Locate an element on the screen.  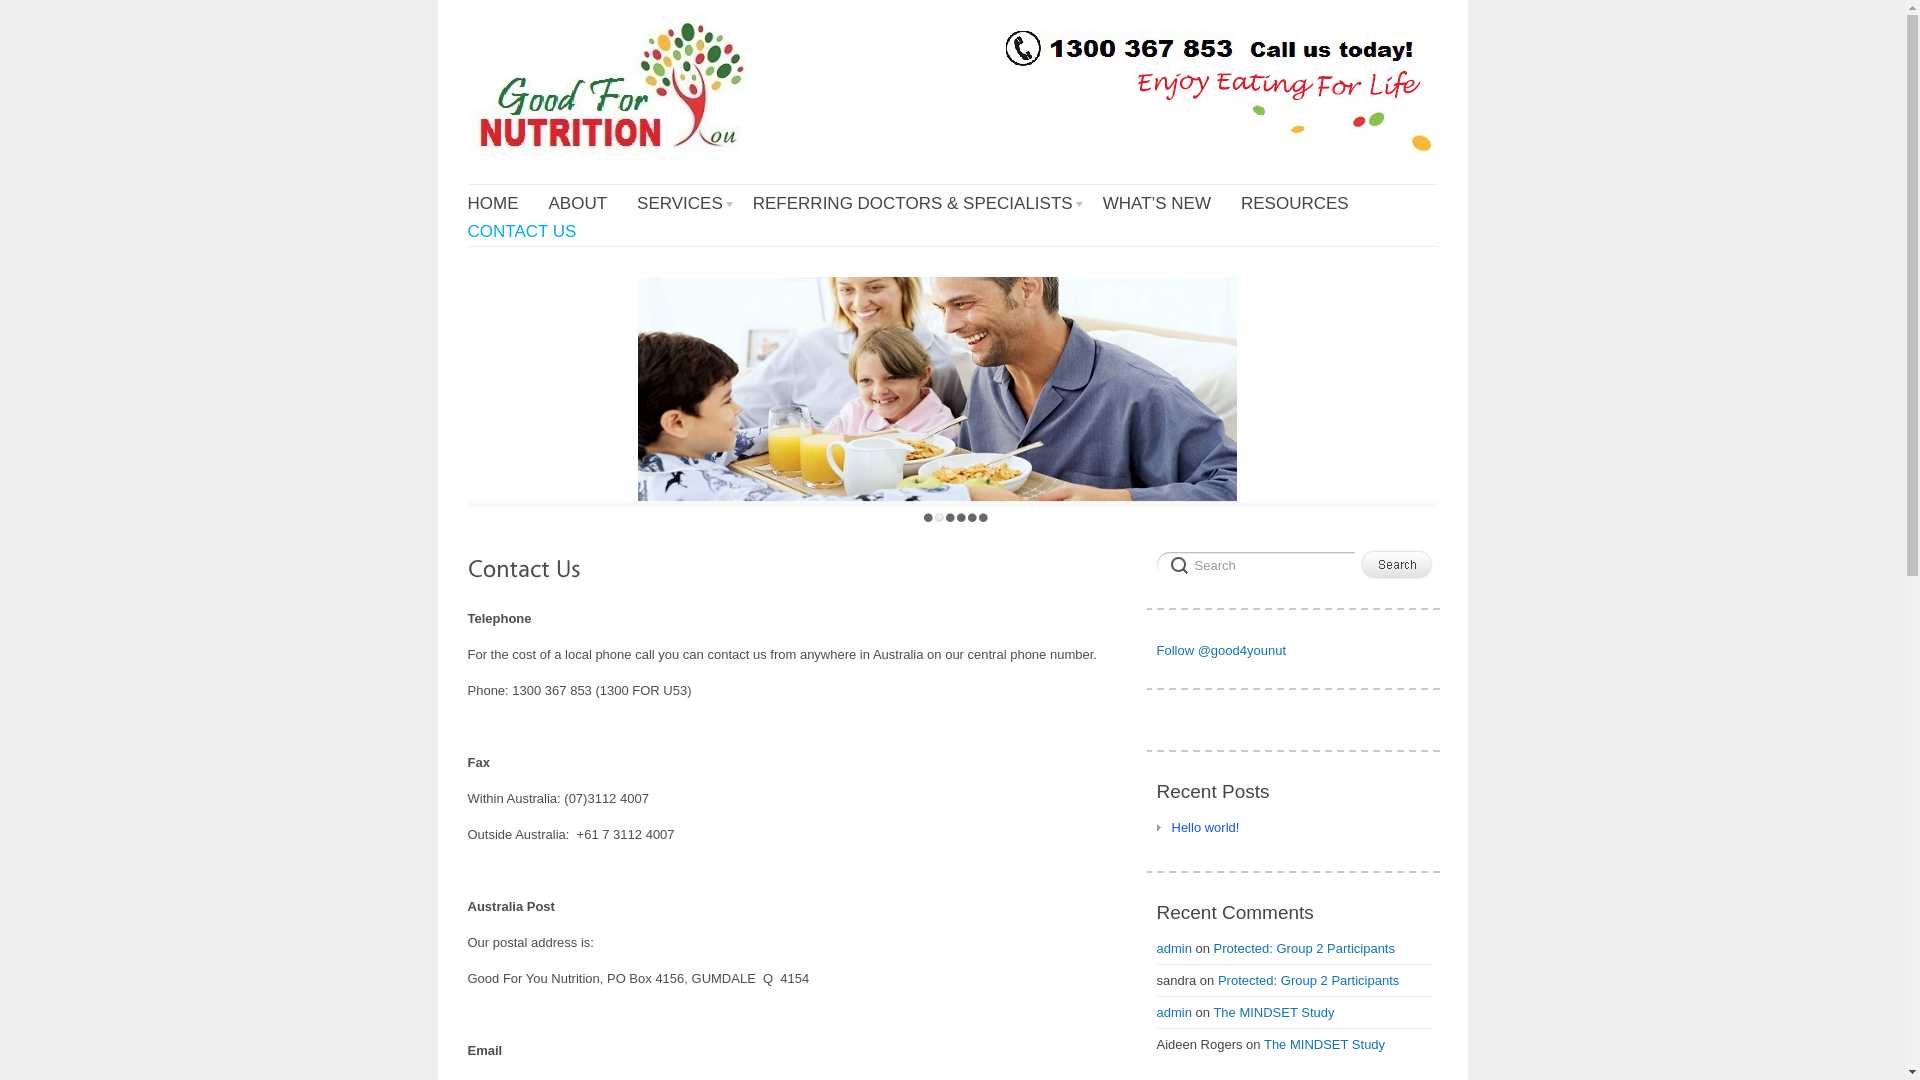
ABOUT is located at coordinates (578, 204).